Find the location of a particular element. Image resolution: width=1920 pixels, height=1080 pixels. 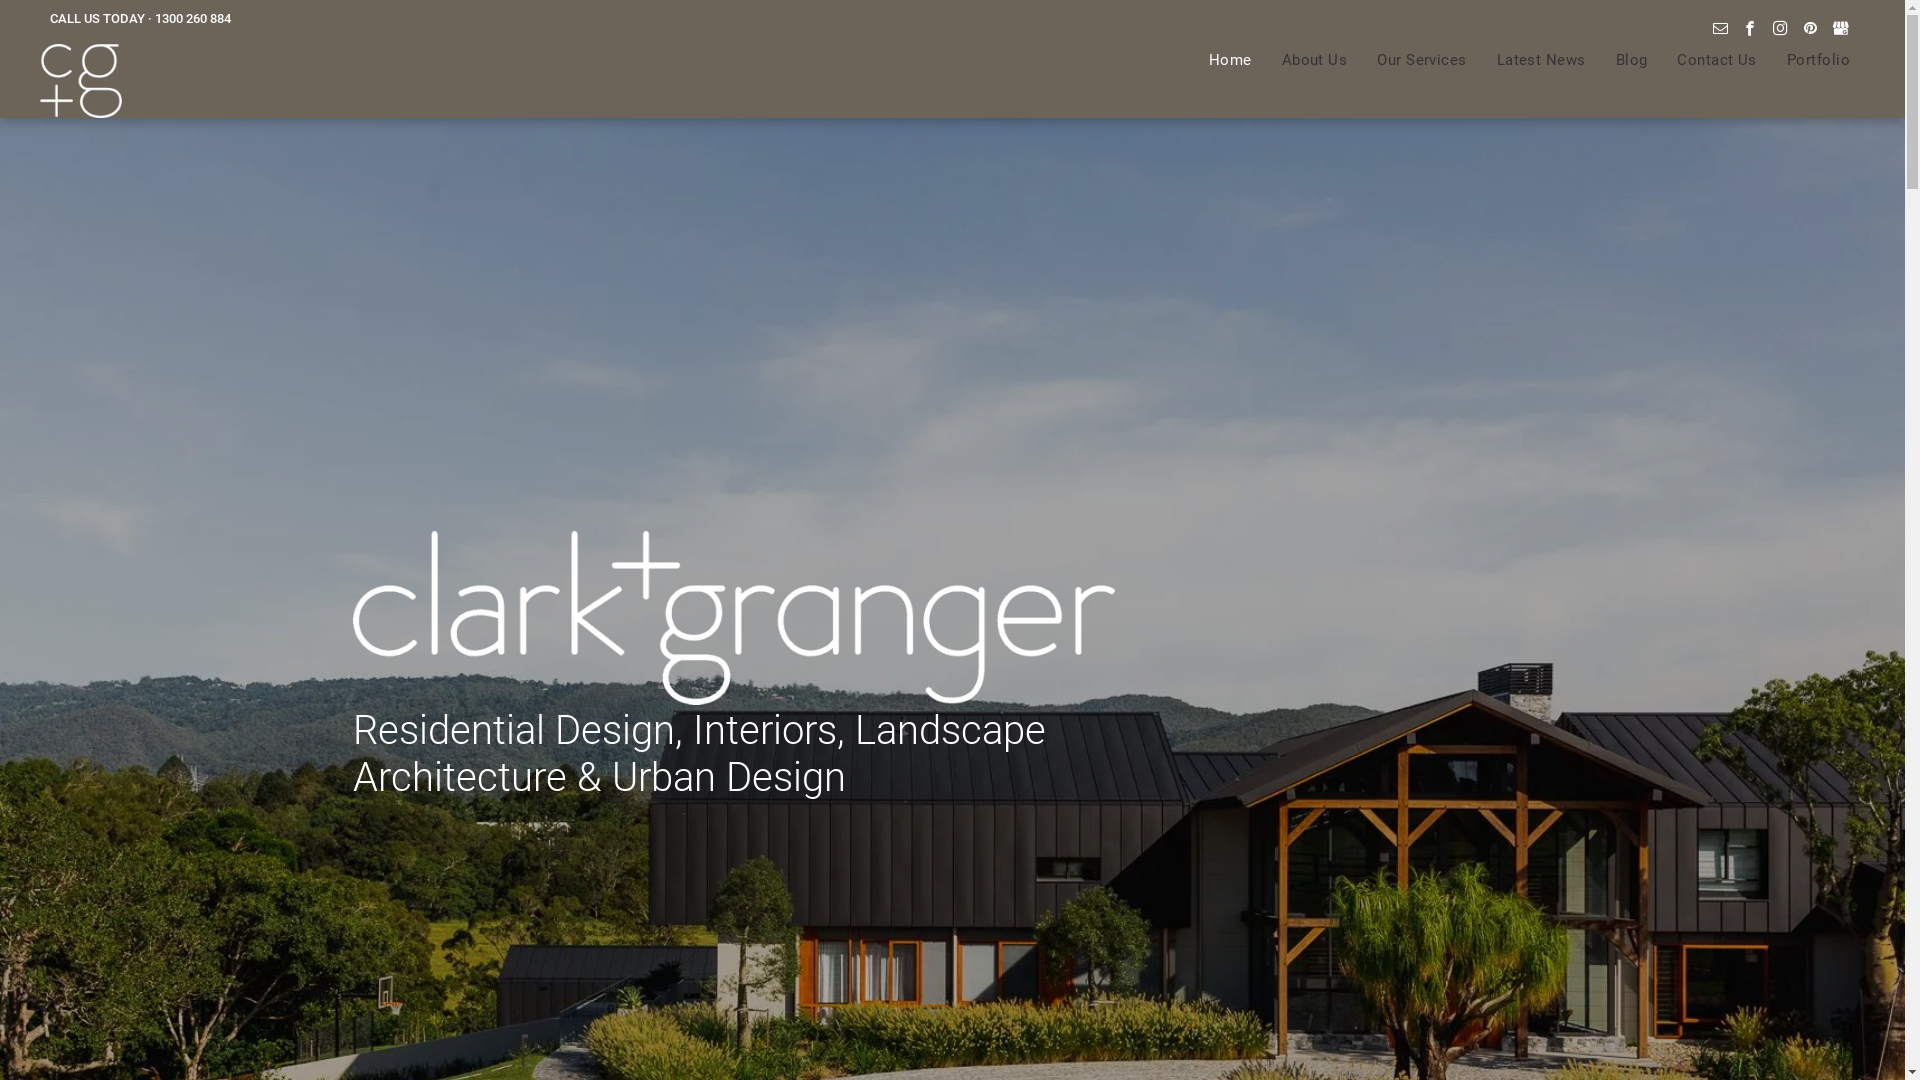

Our Services is located at coordinates (1422, 60).